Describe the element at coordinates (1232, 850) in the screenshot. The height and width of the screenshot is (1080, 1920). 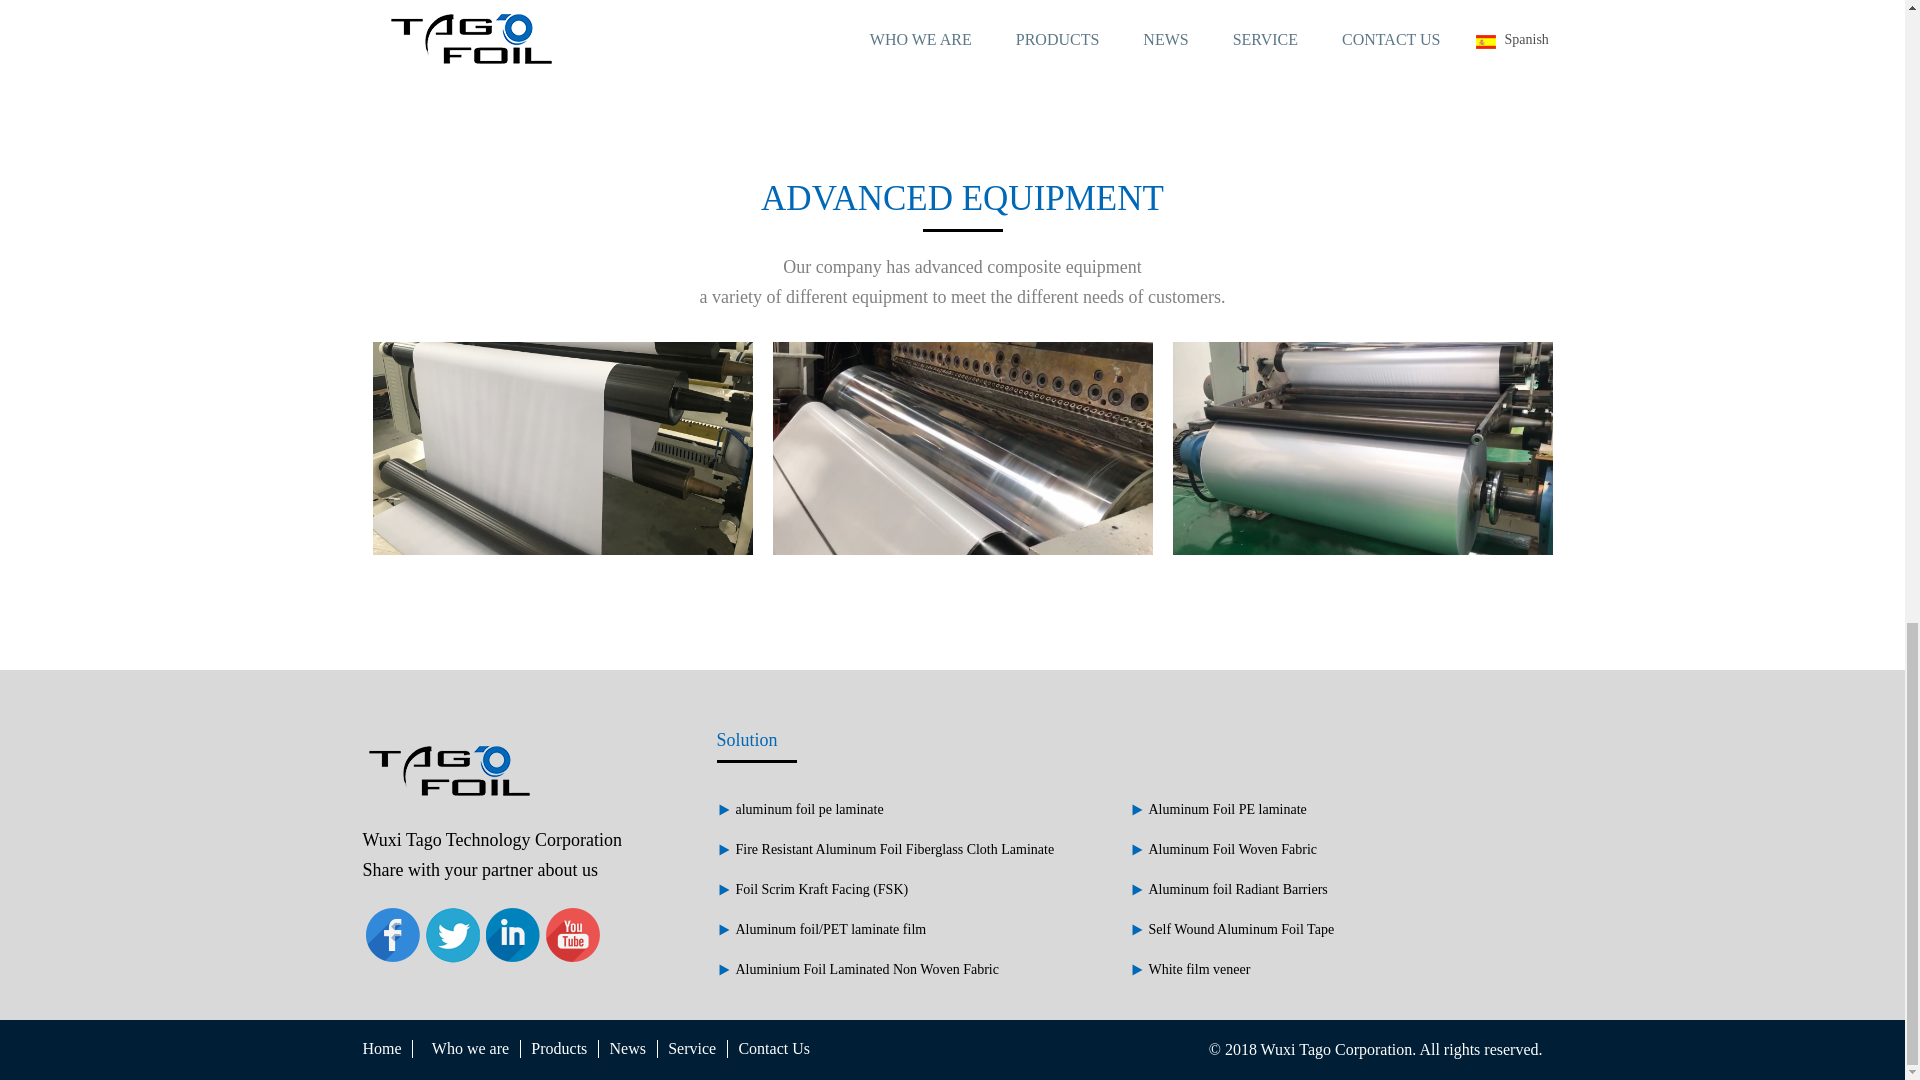
I see `Aluminum Foil Woven Fabric` at that location.